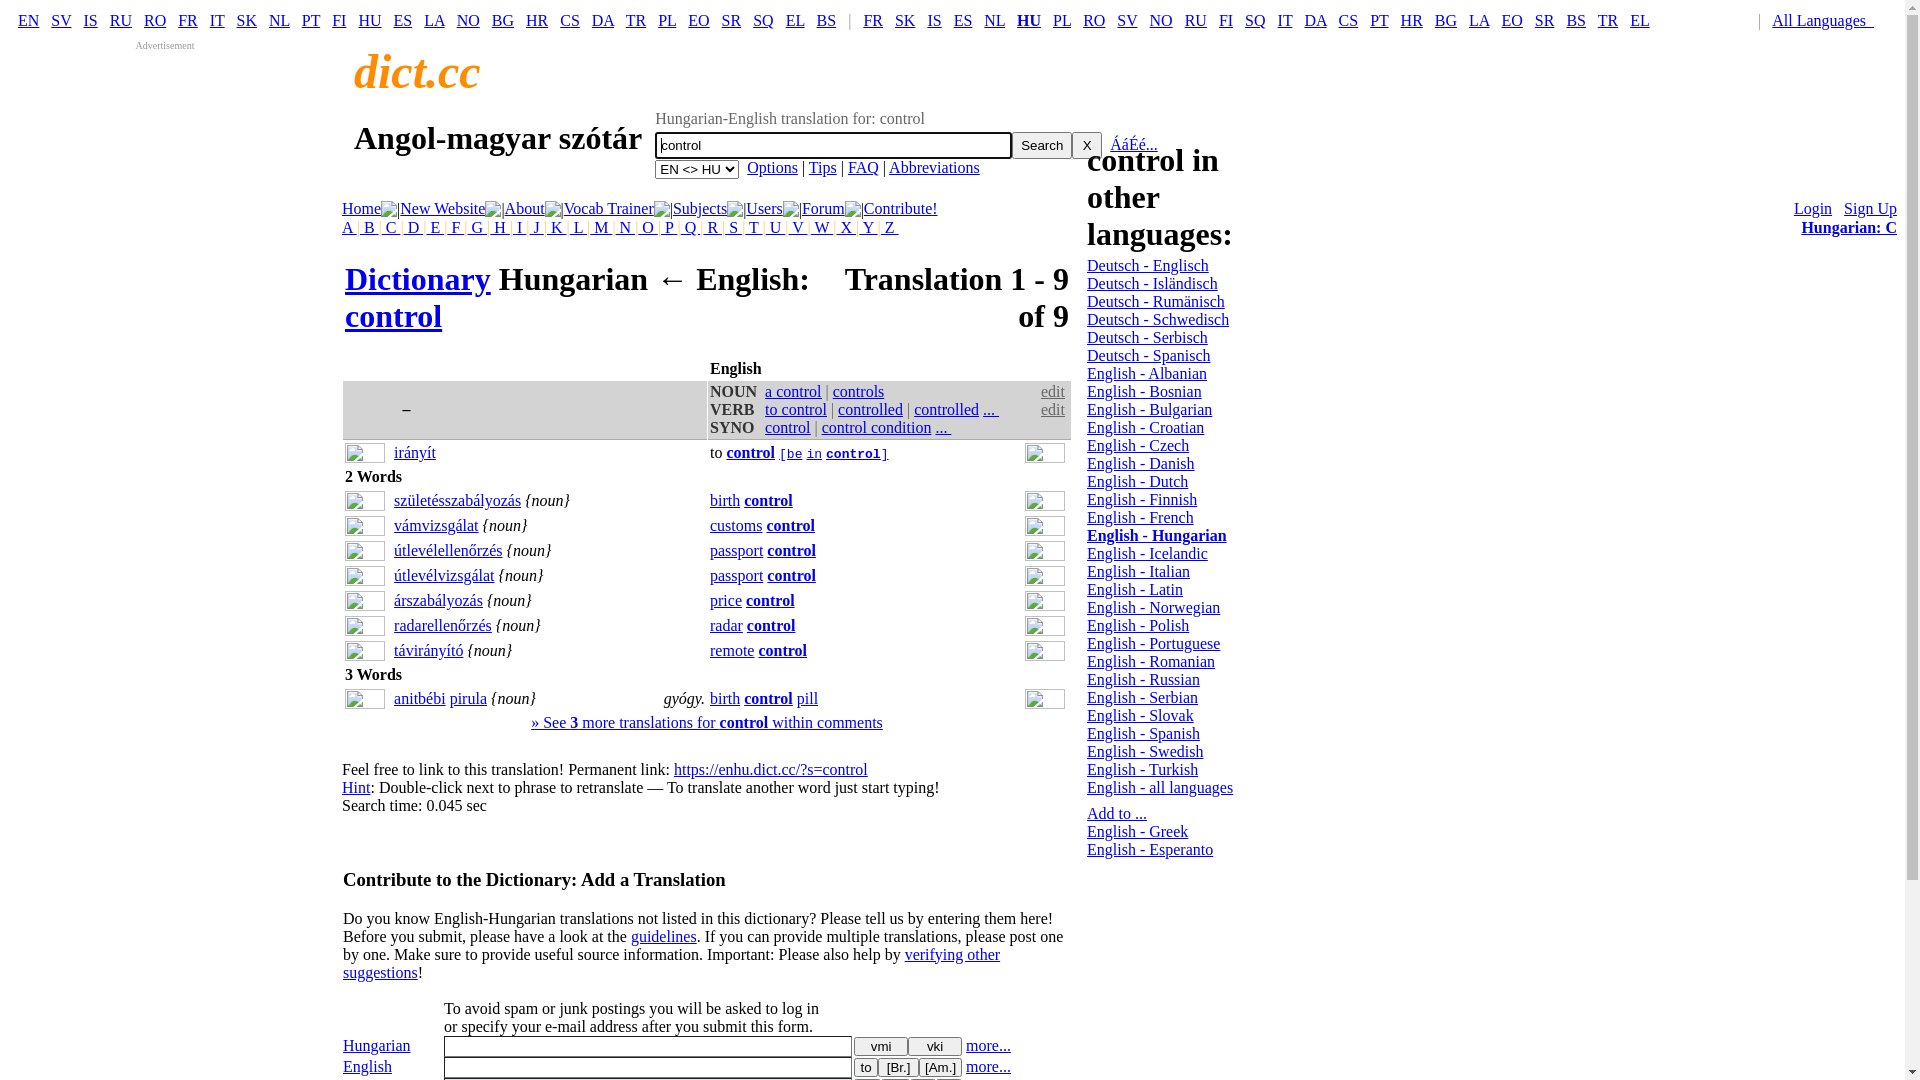  What do you see at coordinates (377, 1046) in the screenshot?
I see `Hungarian` at bounding box center [377, 1046].